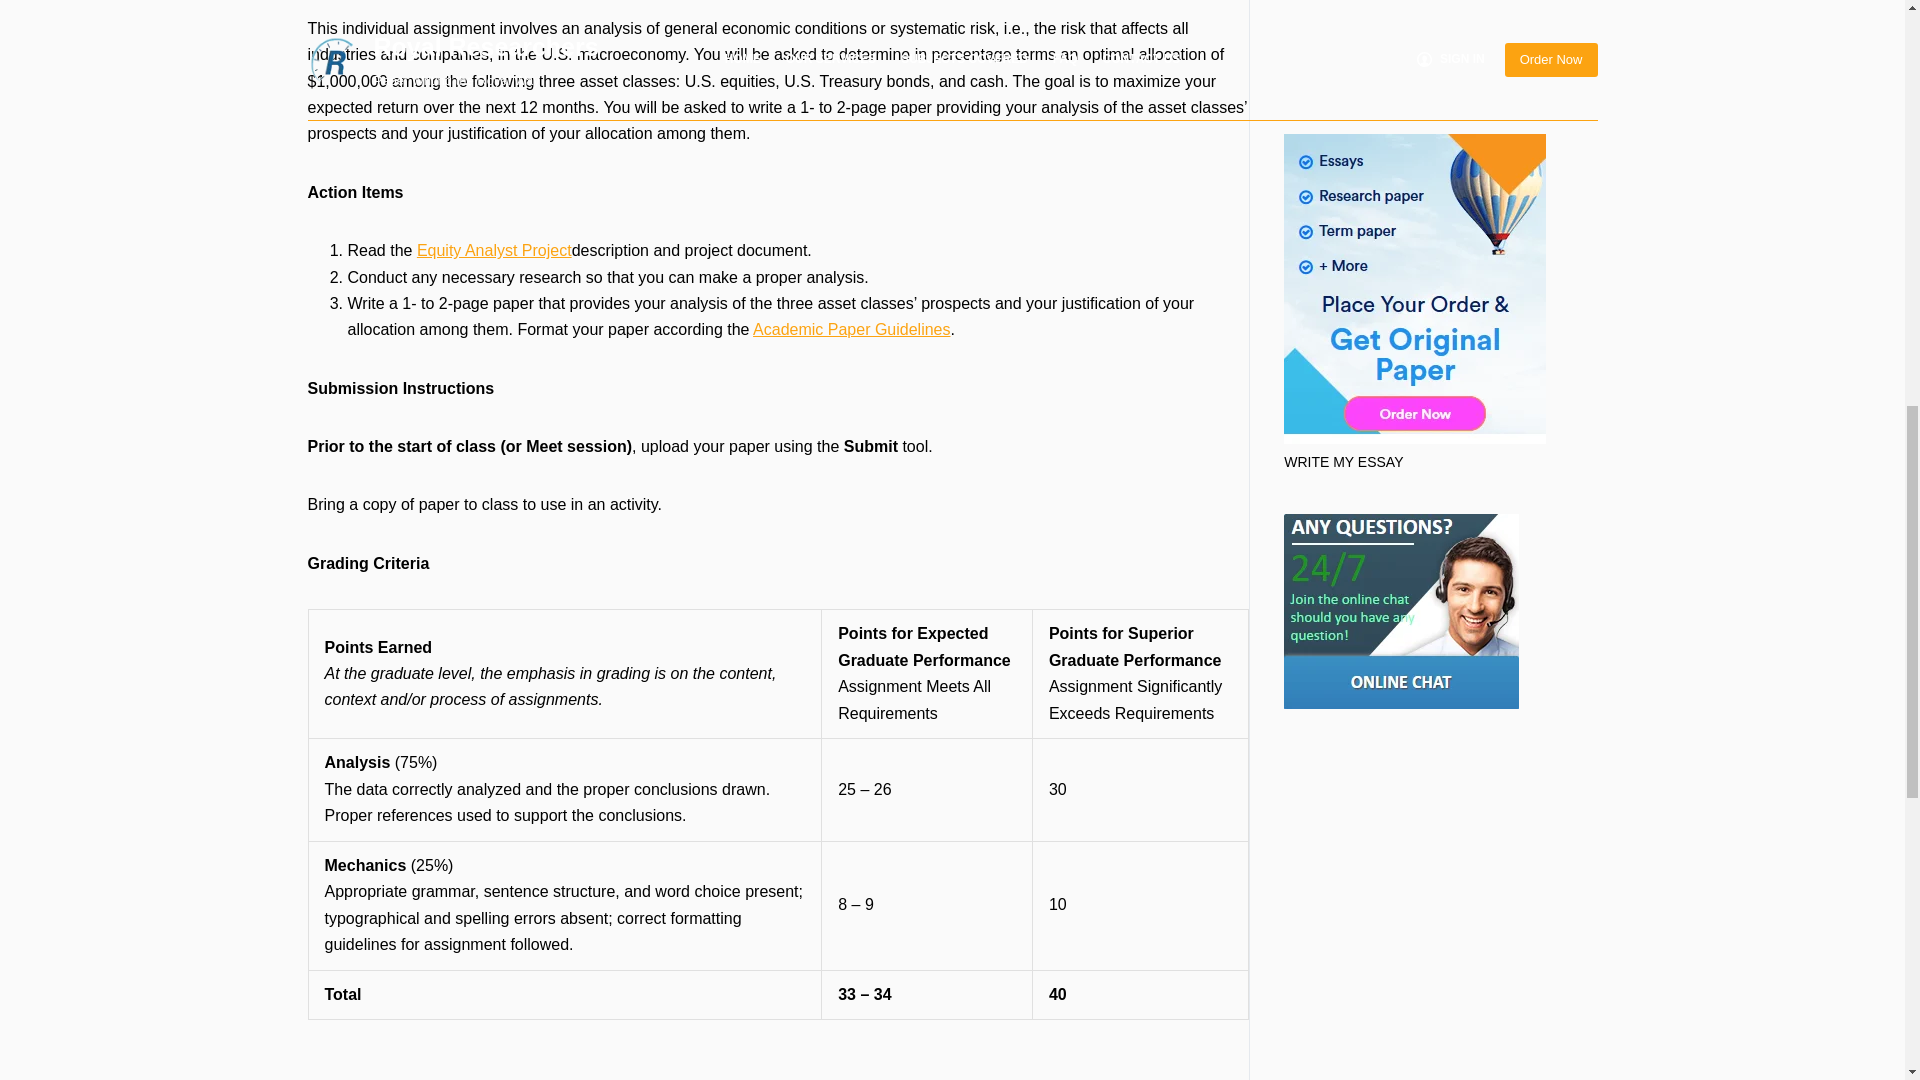 This screenshot has width=1920, height=1080. I want to click on Academic Paper Guidelines, so click(851, 329).